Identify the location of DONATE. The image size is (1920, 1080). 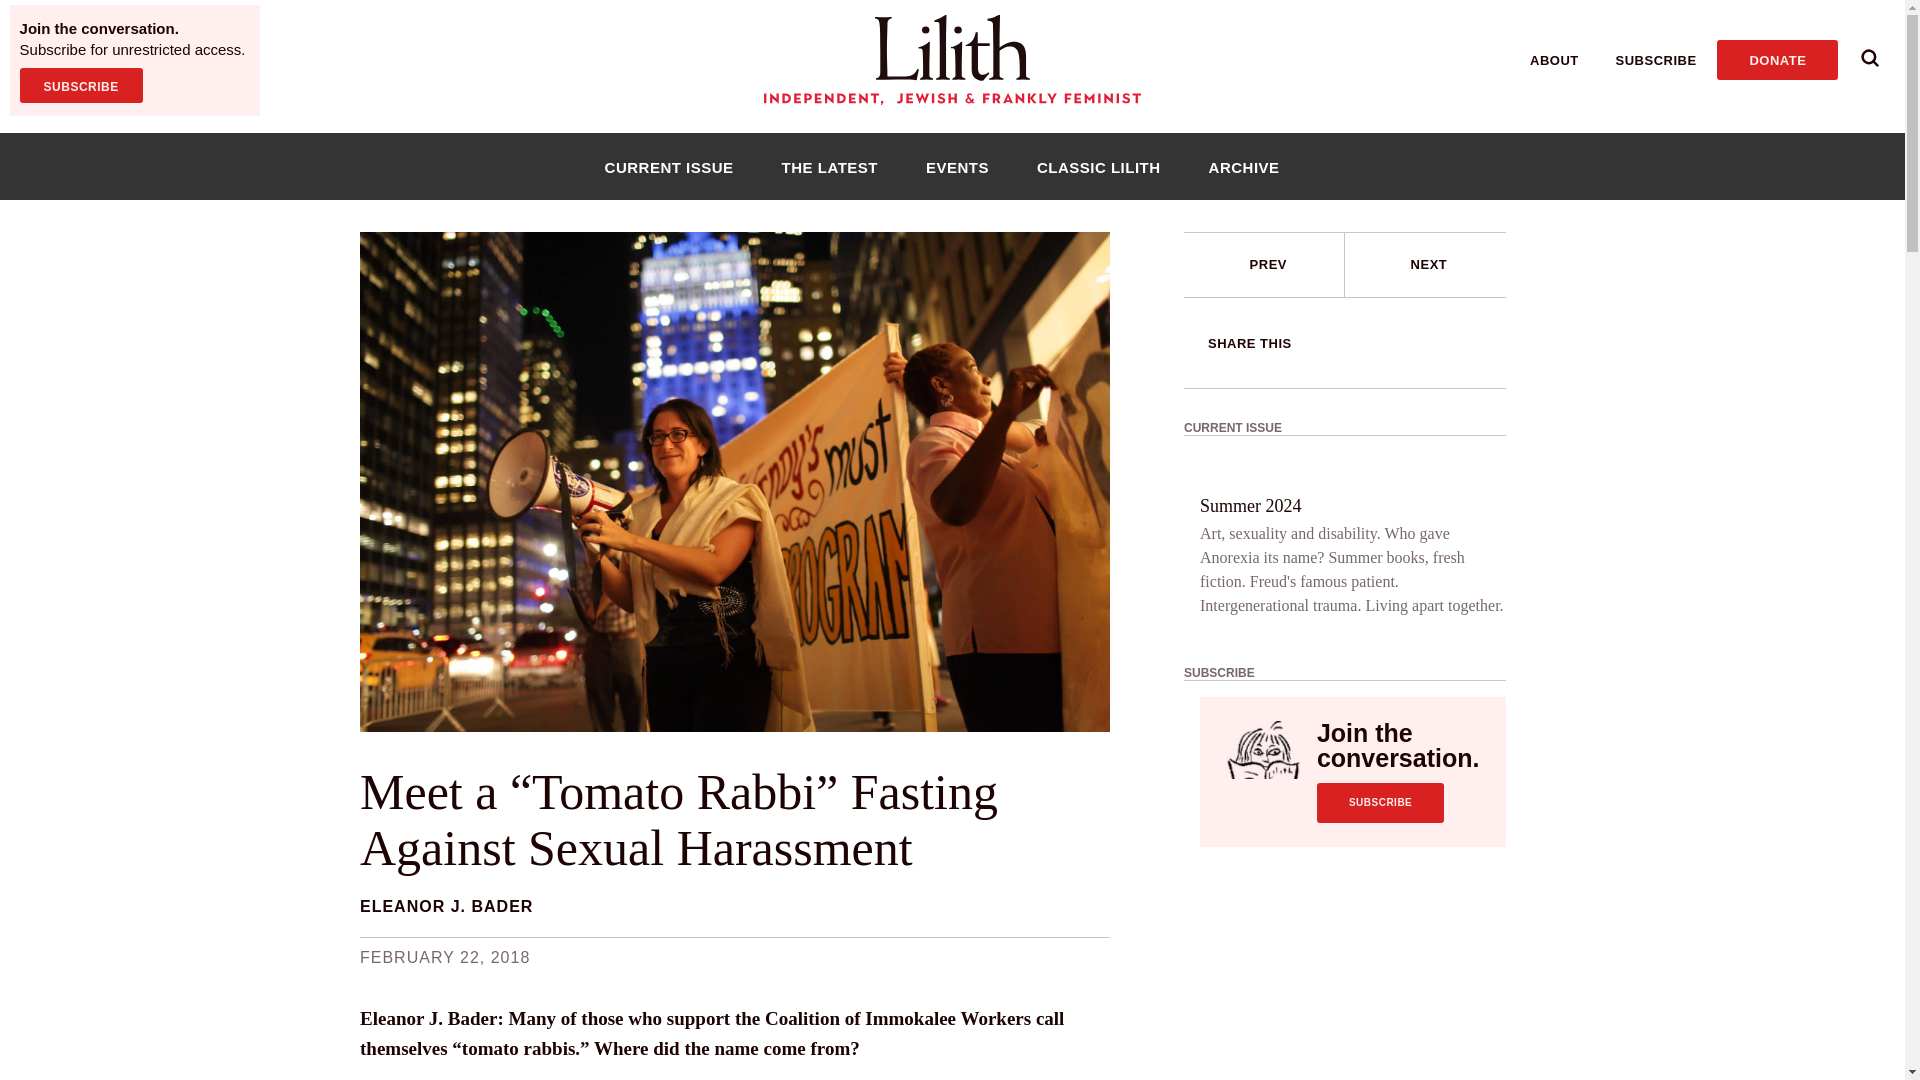
(1776, 59).